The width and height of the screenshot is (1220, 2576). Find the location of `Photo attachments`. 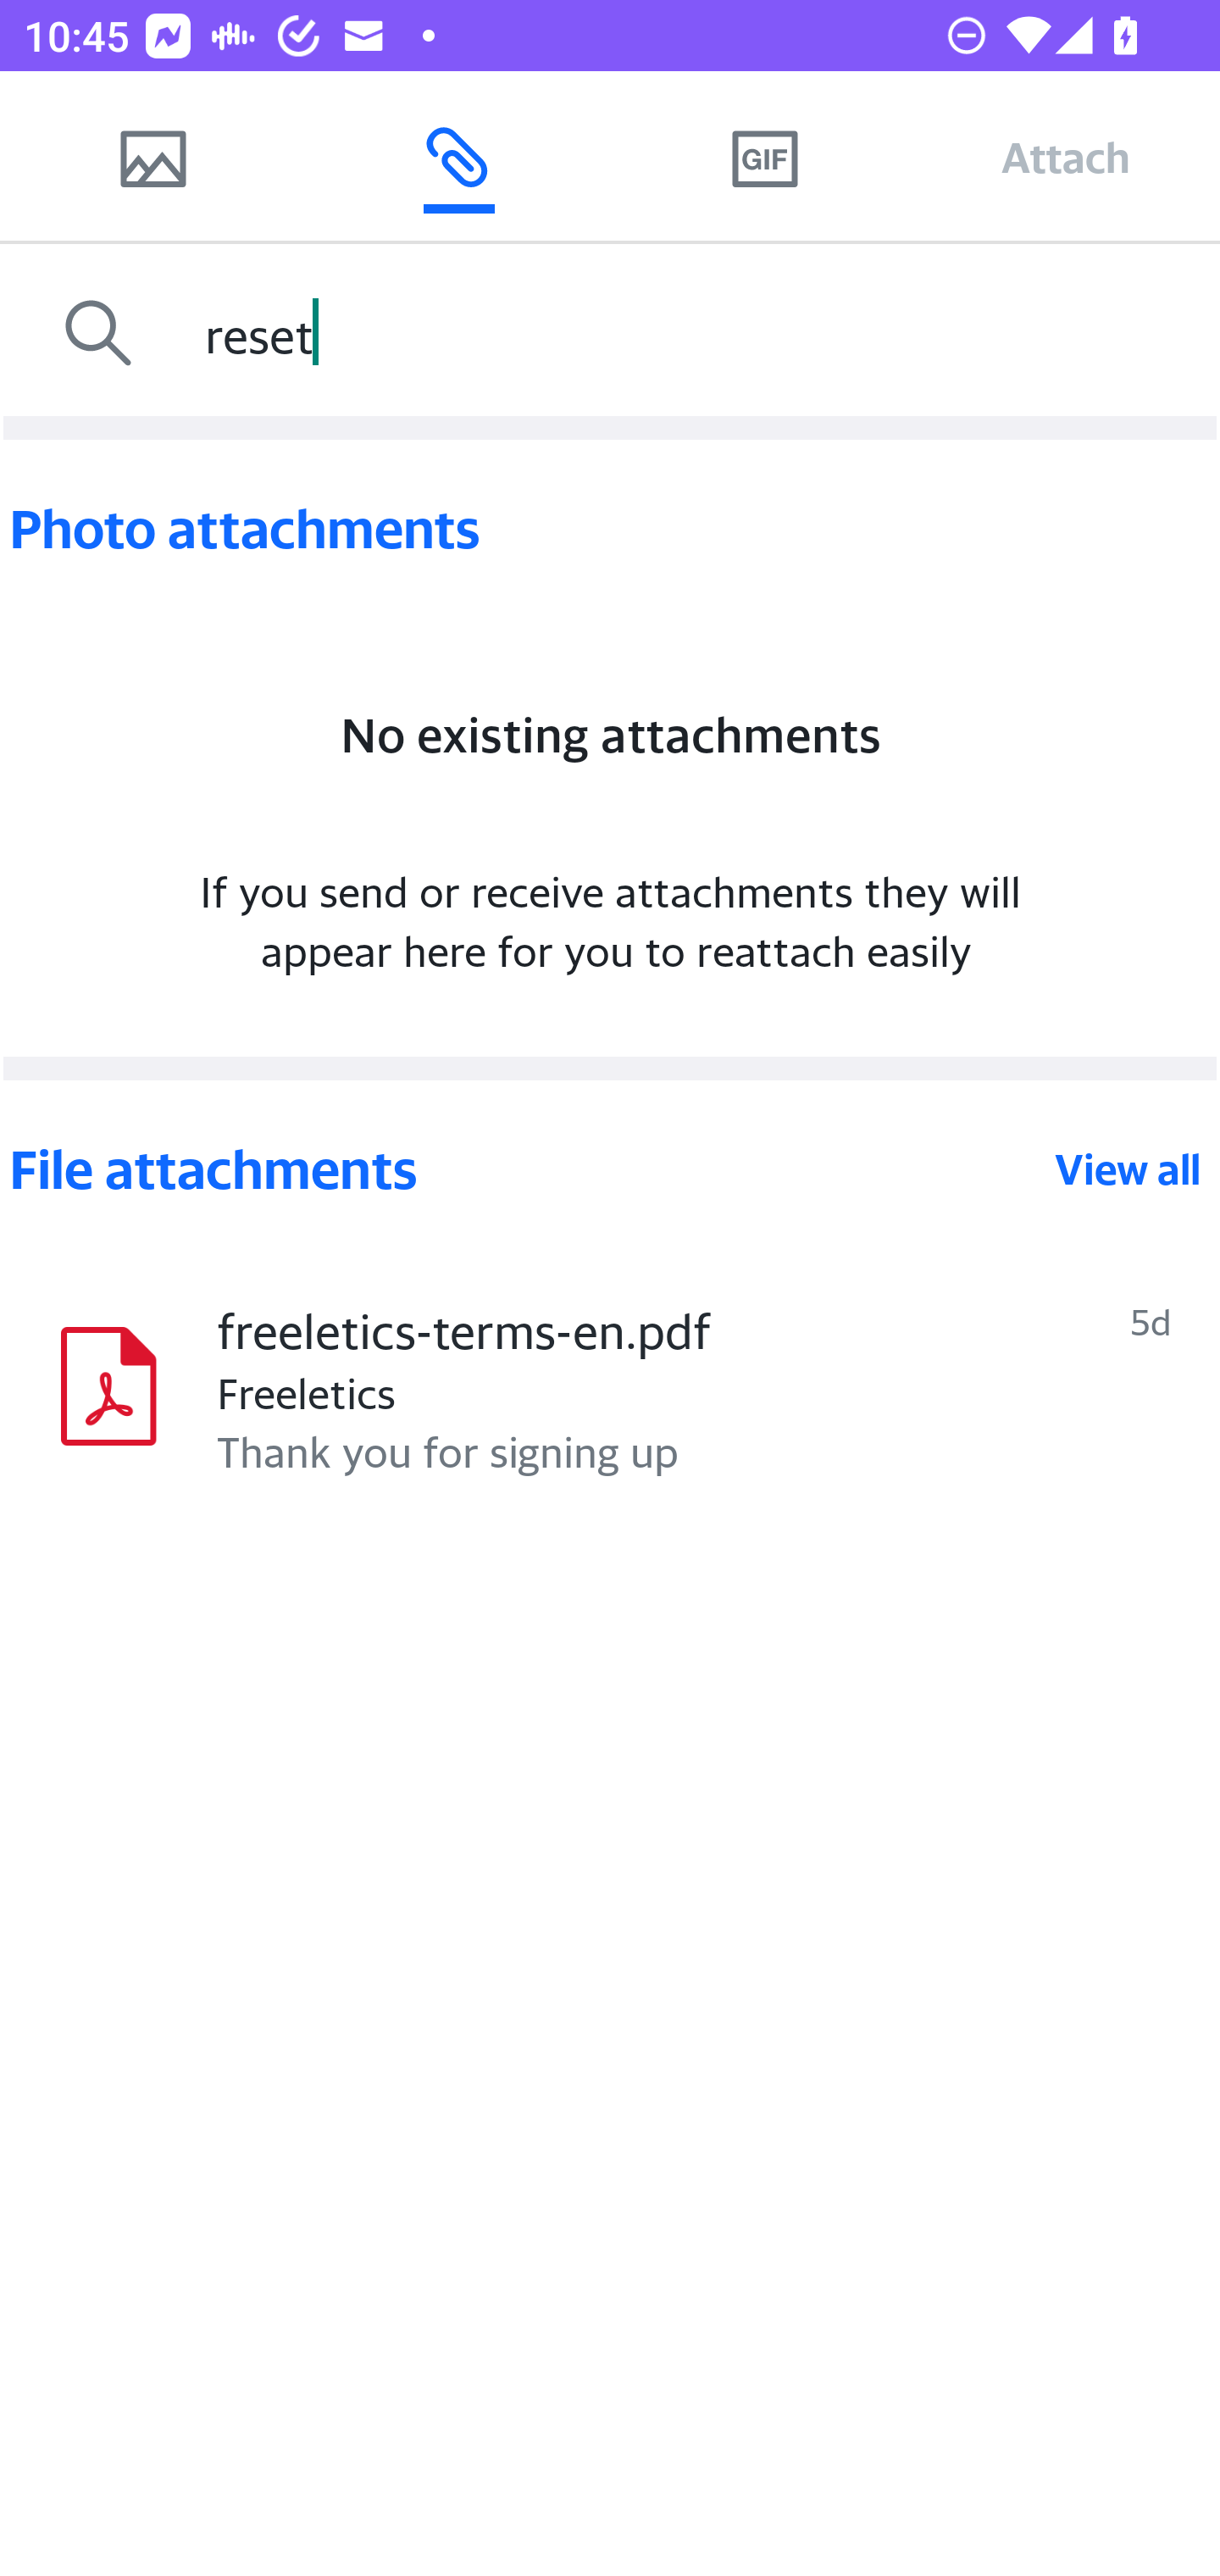

Photo attachments is located at coordinates (610, 529).